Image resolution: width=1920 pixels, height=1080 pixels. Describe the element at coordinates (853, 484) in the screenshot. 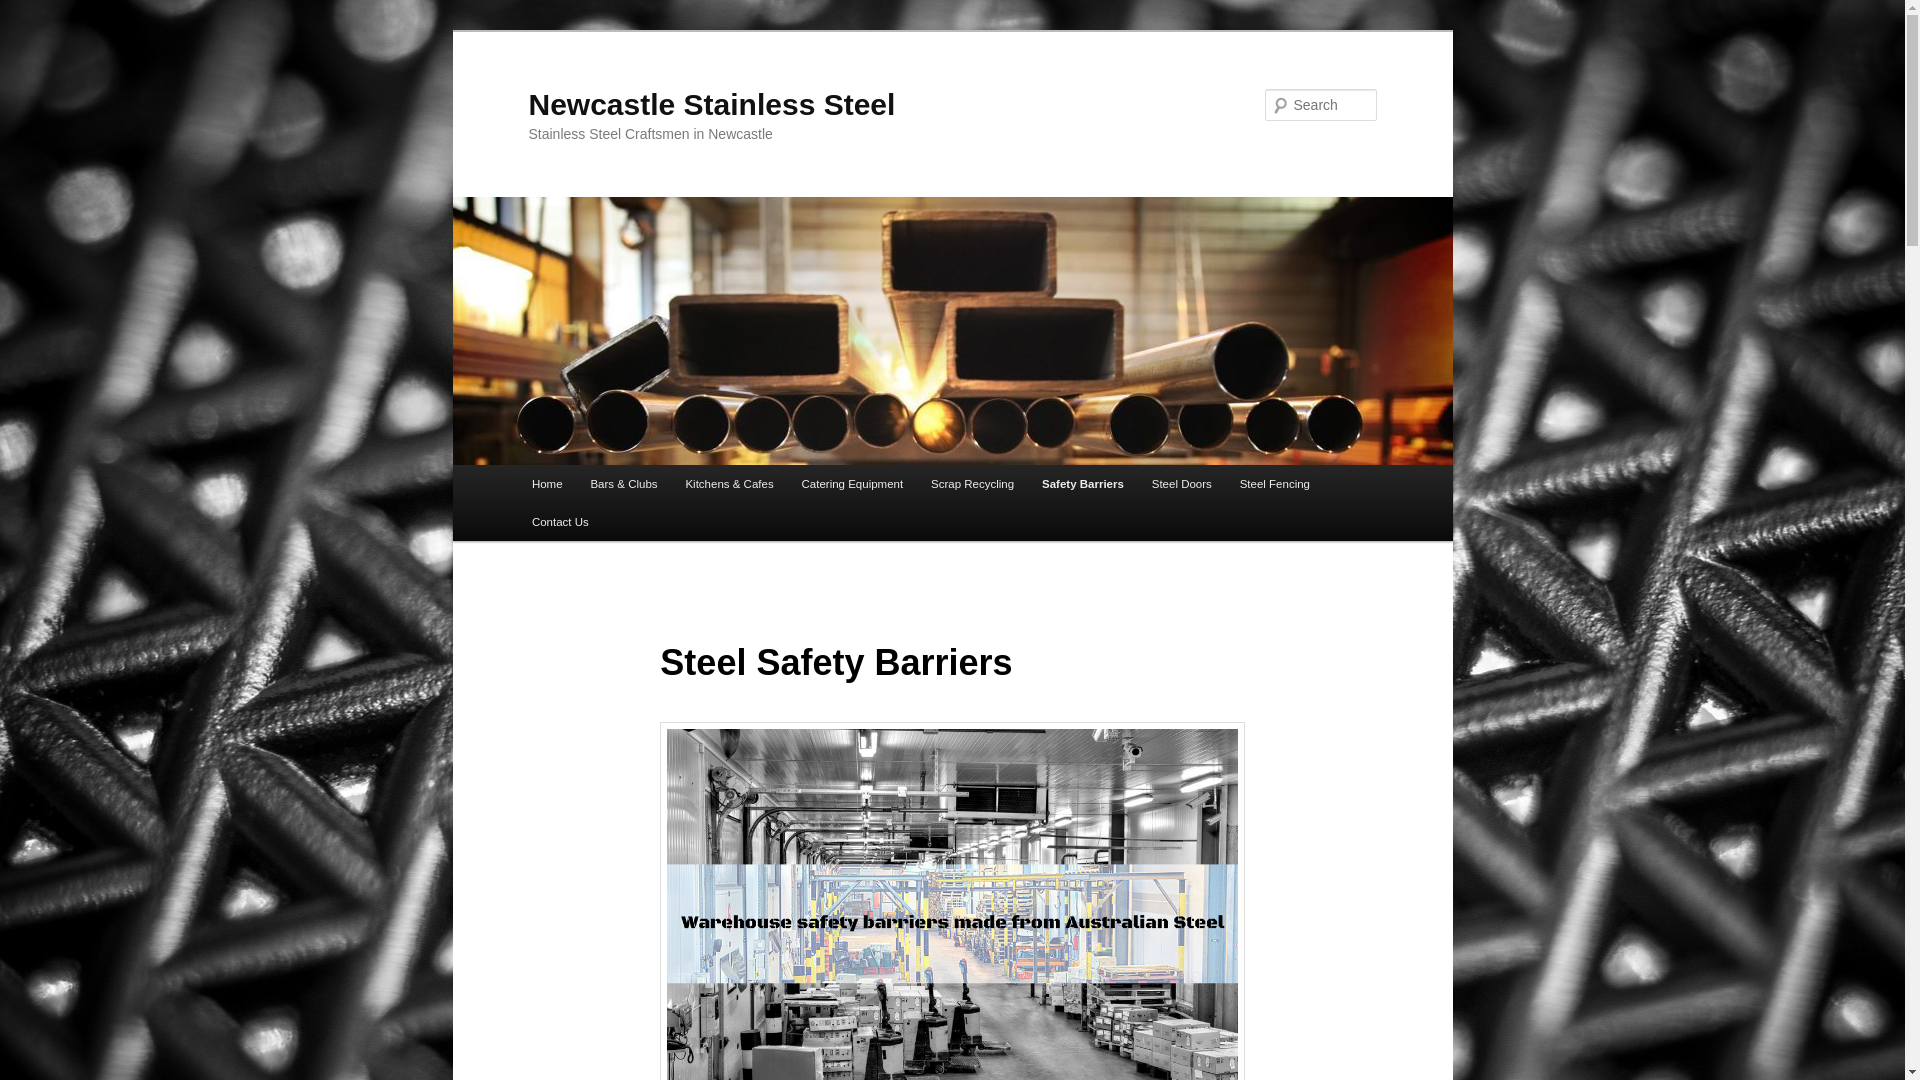

I see `Catering Equipment` at that location.